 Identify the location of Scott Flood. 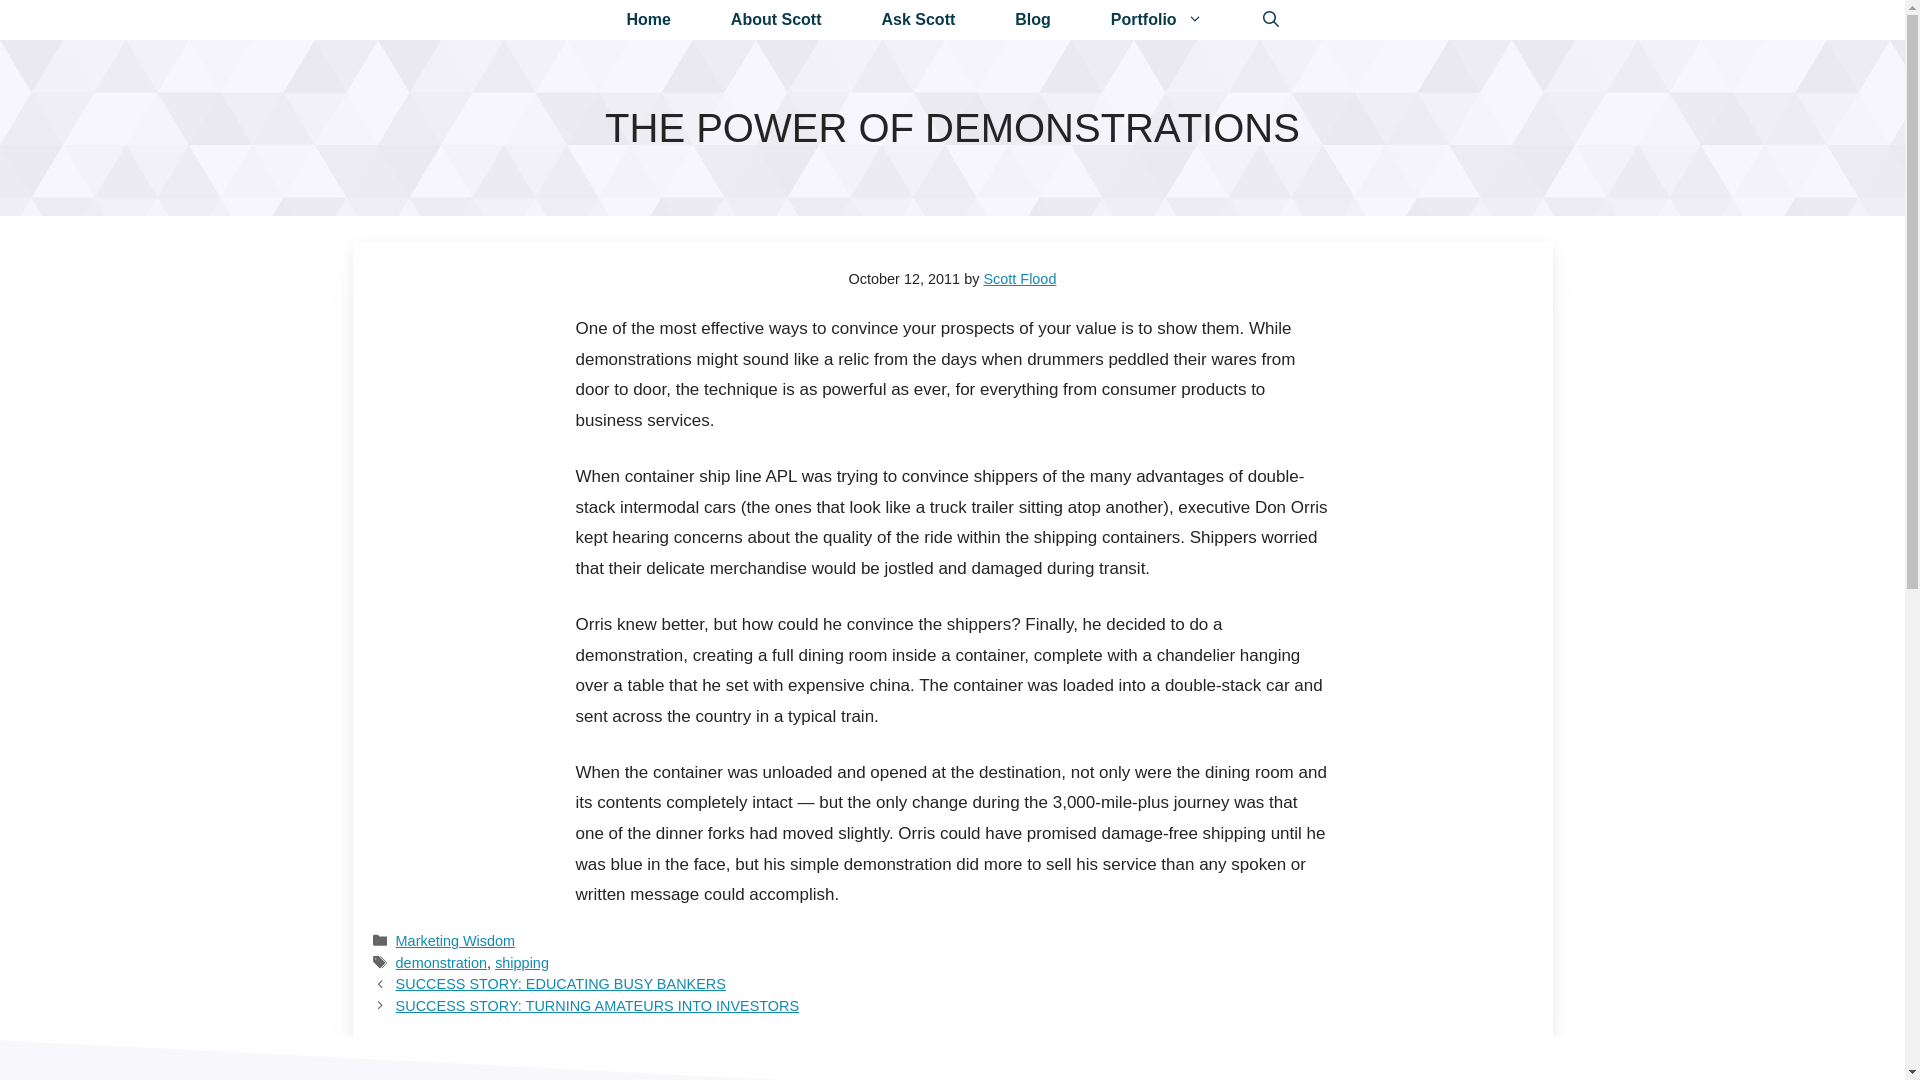
(1020, 279).